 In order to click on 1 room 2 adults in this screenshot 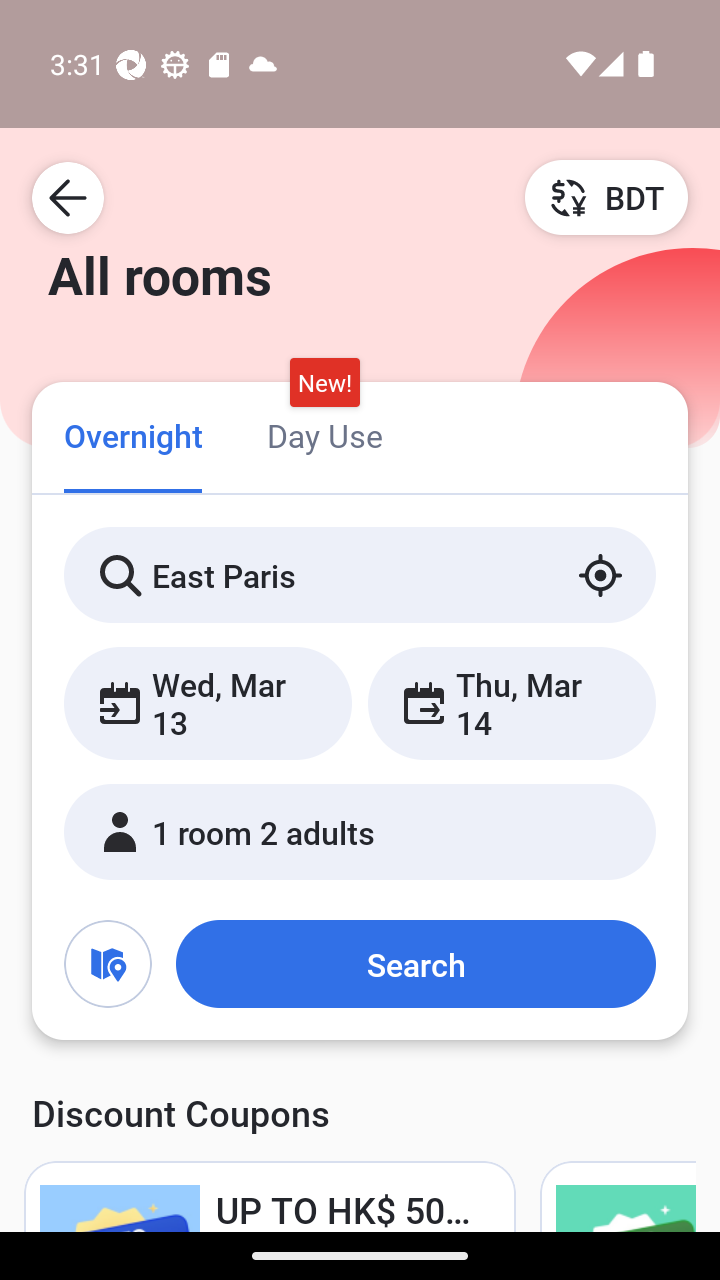, I will do `click(360, 832)`.